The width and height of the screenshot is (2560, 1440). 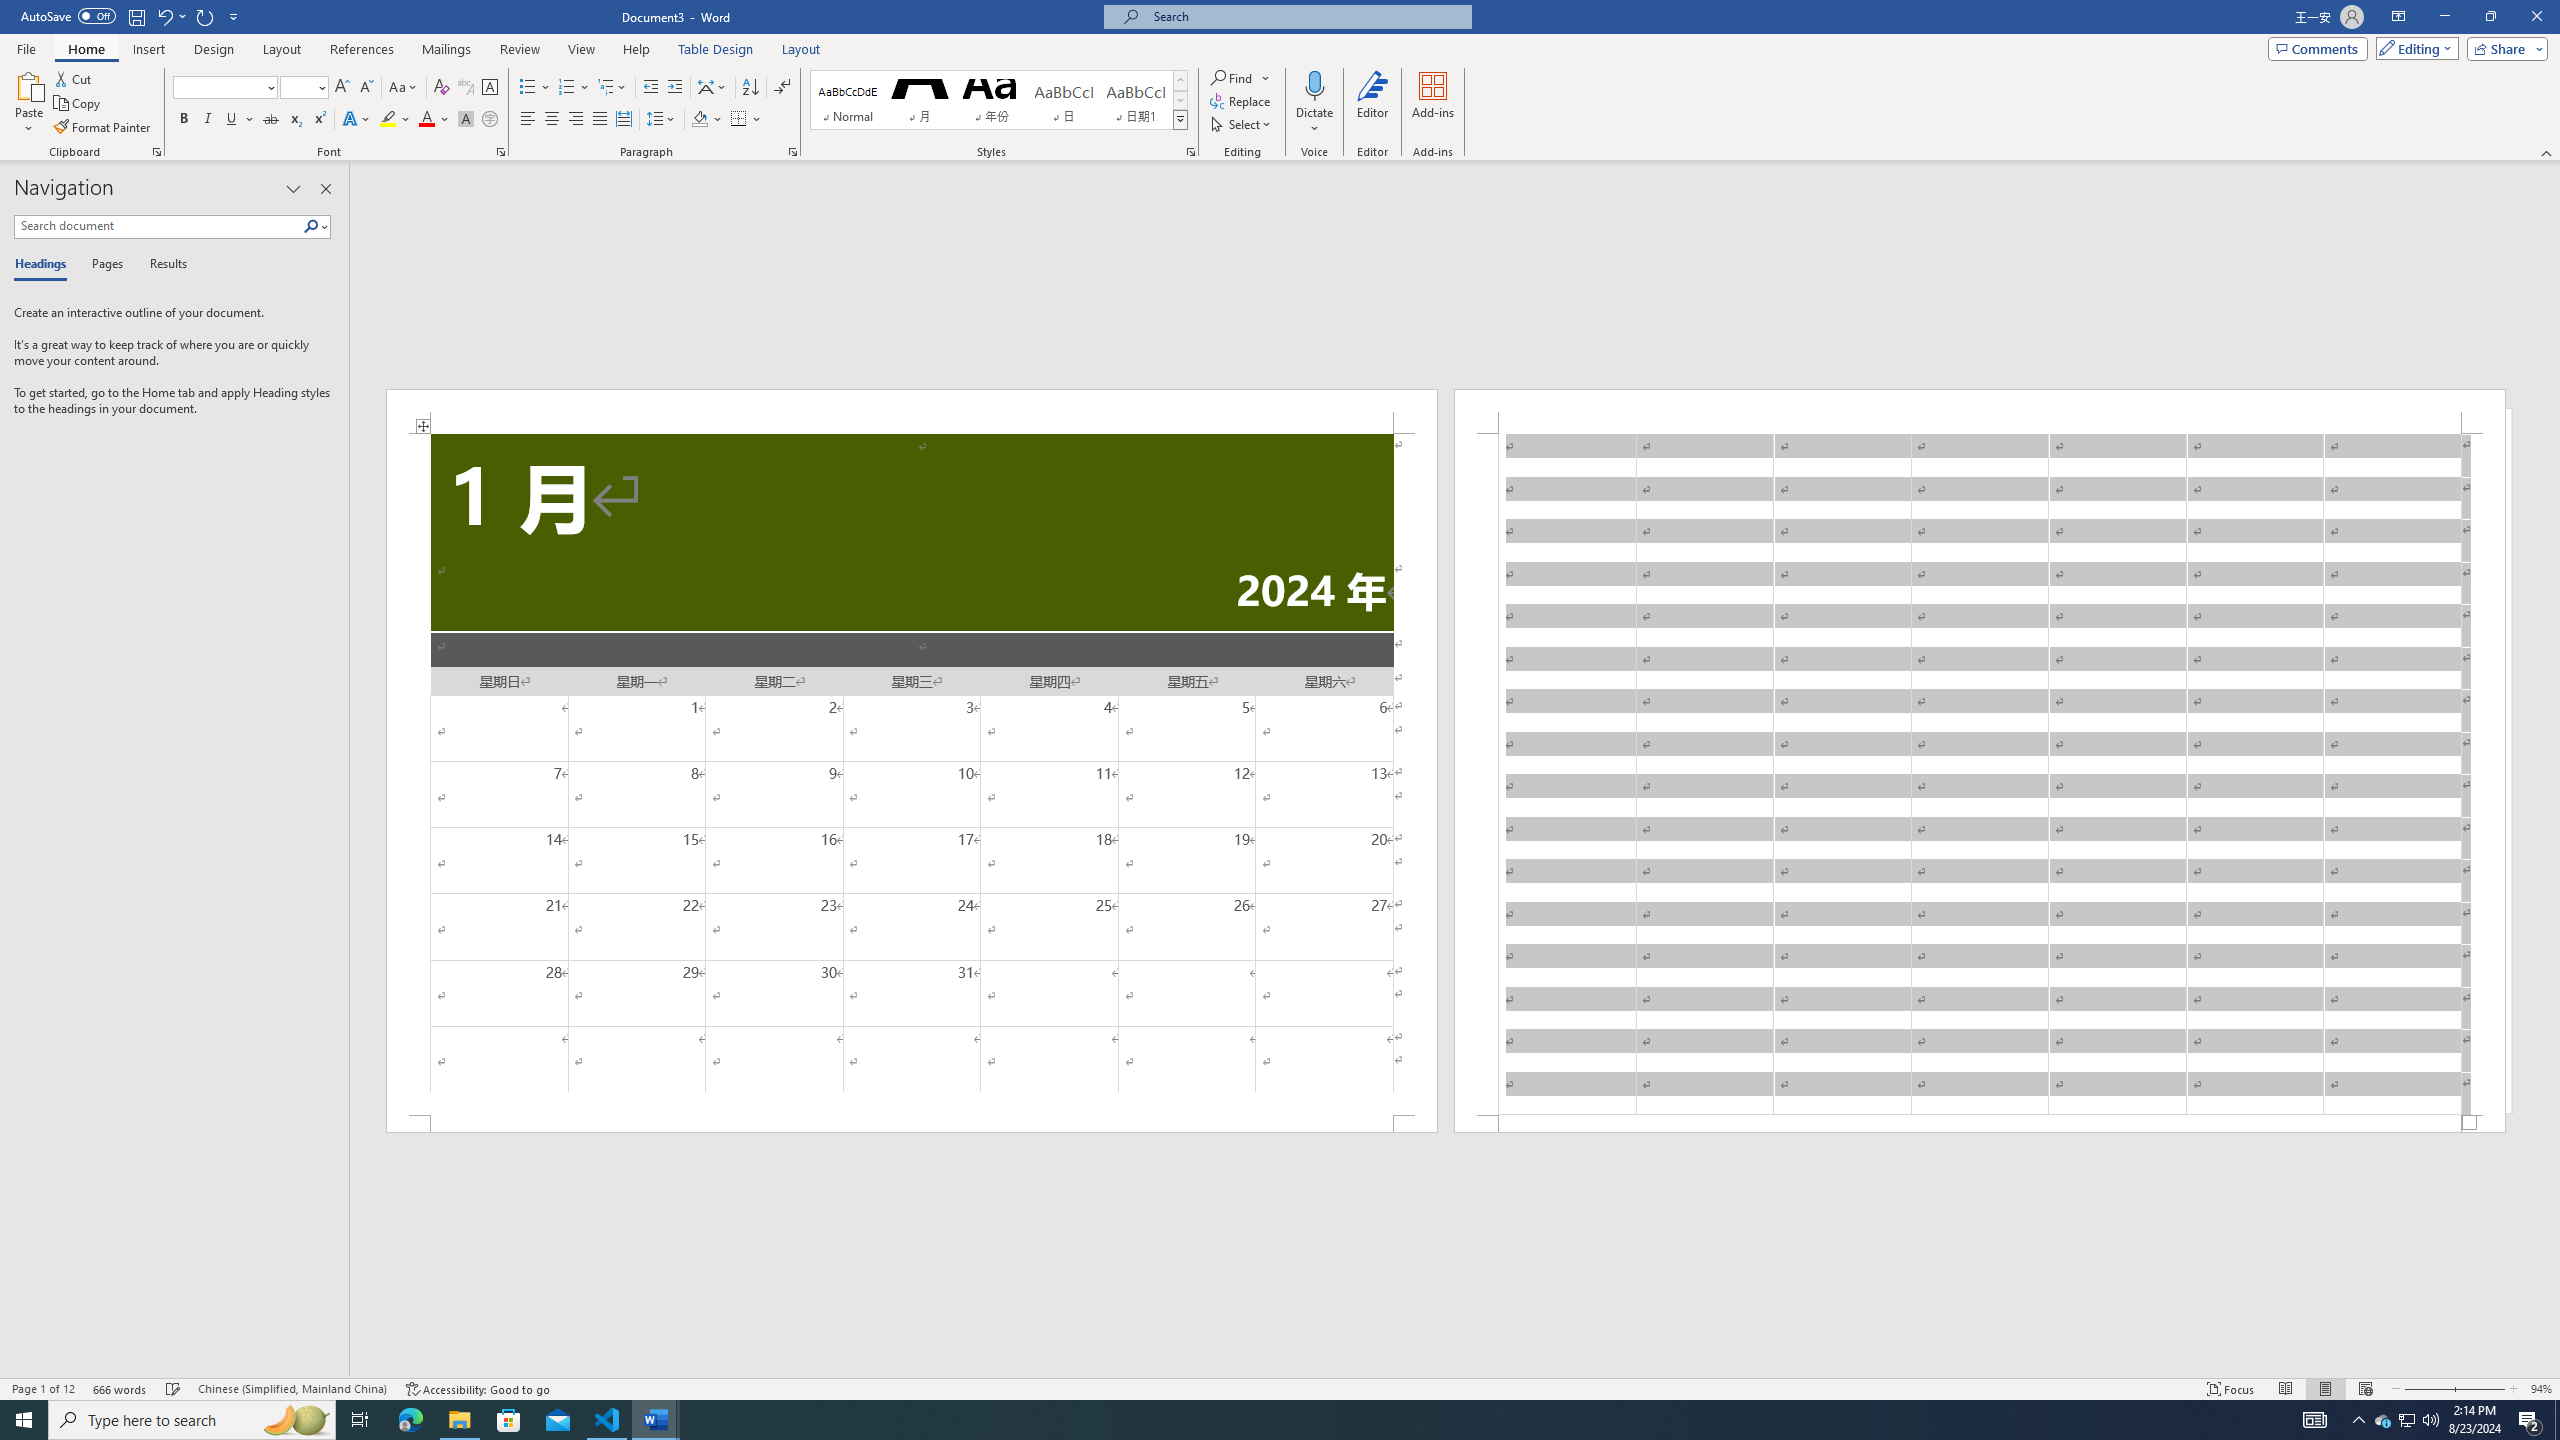 I want to click on Insert, so click(x=148, y=49).